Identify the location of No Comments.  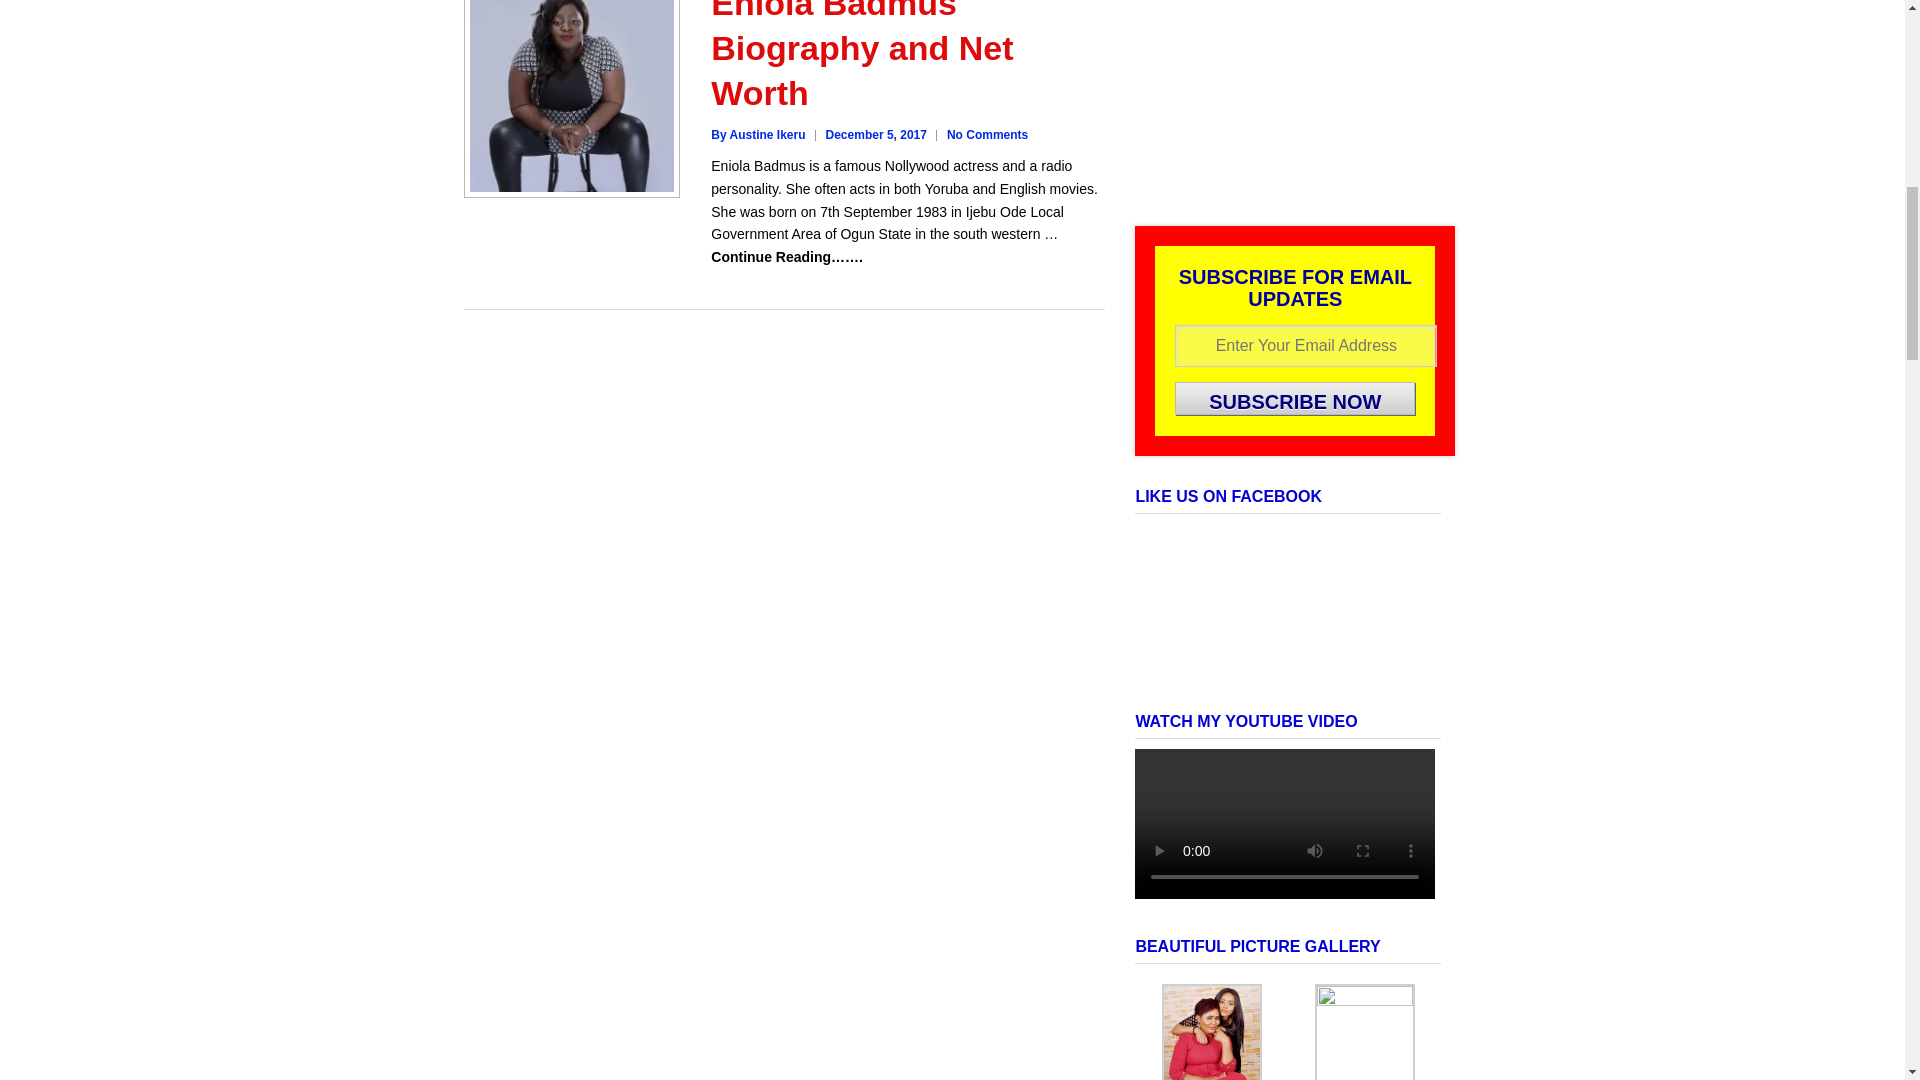
(986, 134).